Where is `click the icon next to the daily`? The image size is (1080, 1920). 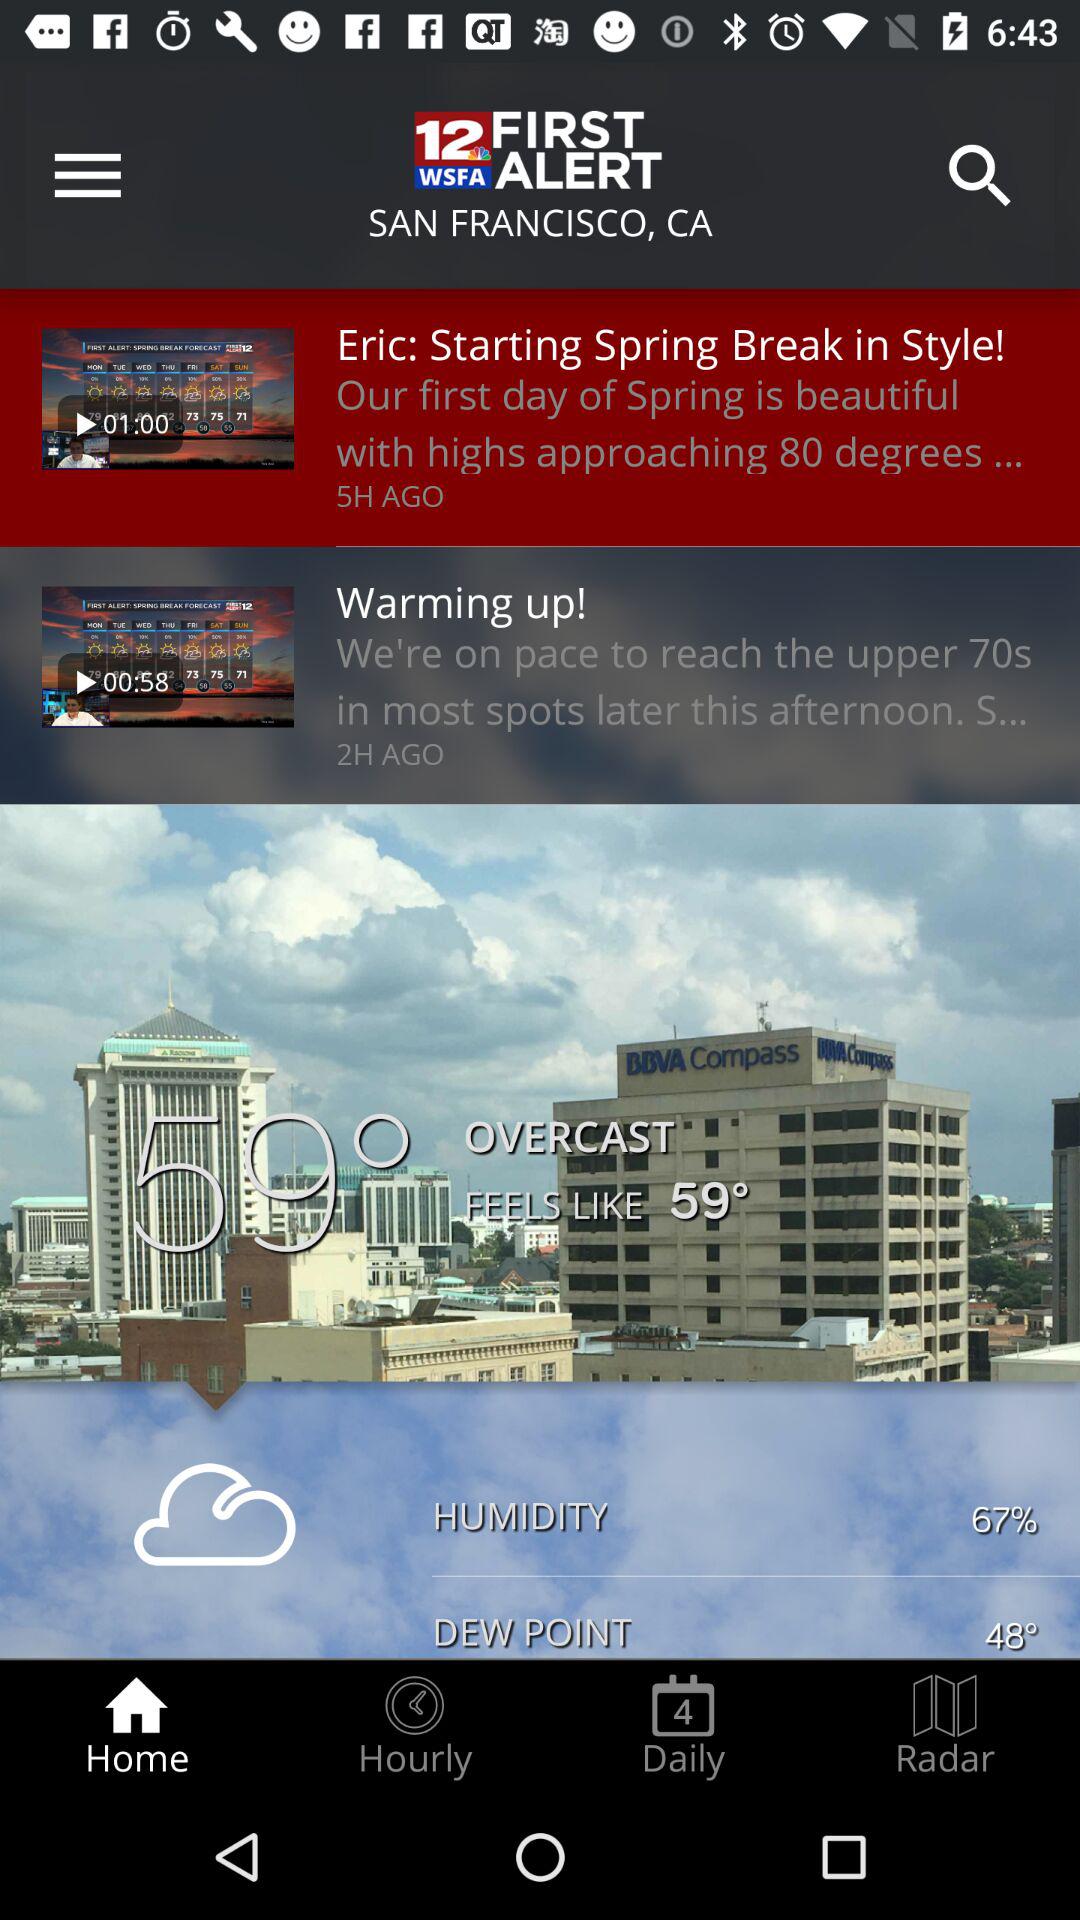 click the icon next to the daily is located at coordinates (414, 1726).